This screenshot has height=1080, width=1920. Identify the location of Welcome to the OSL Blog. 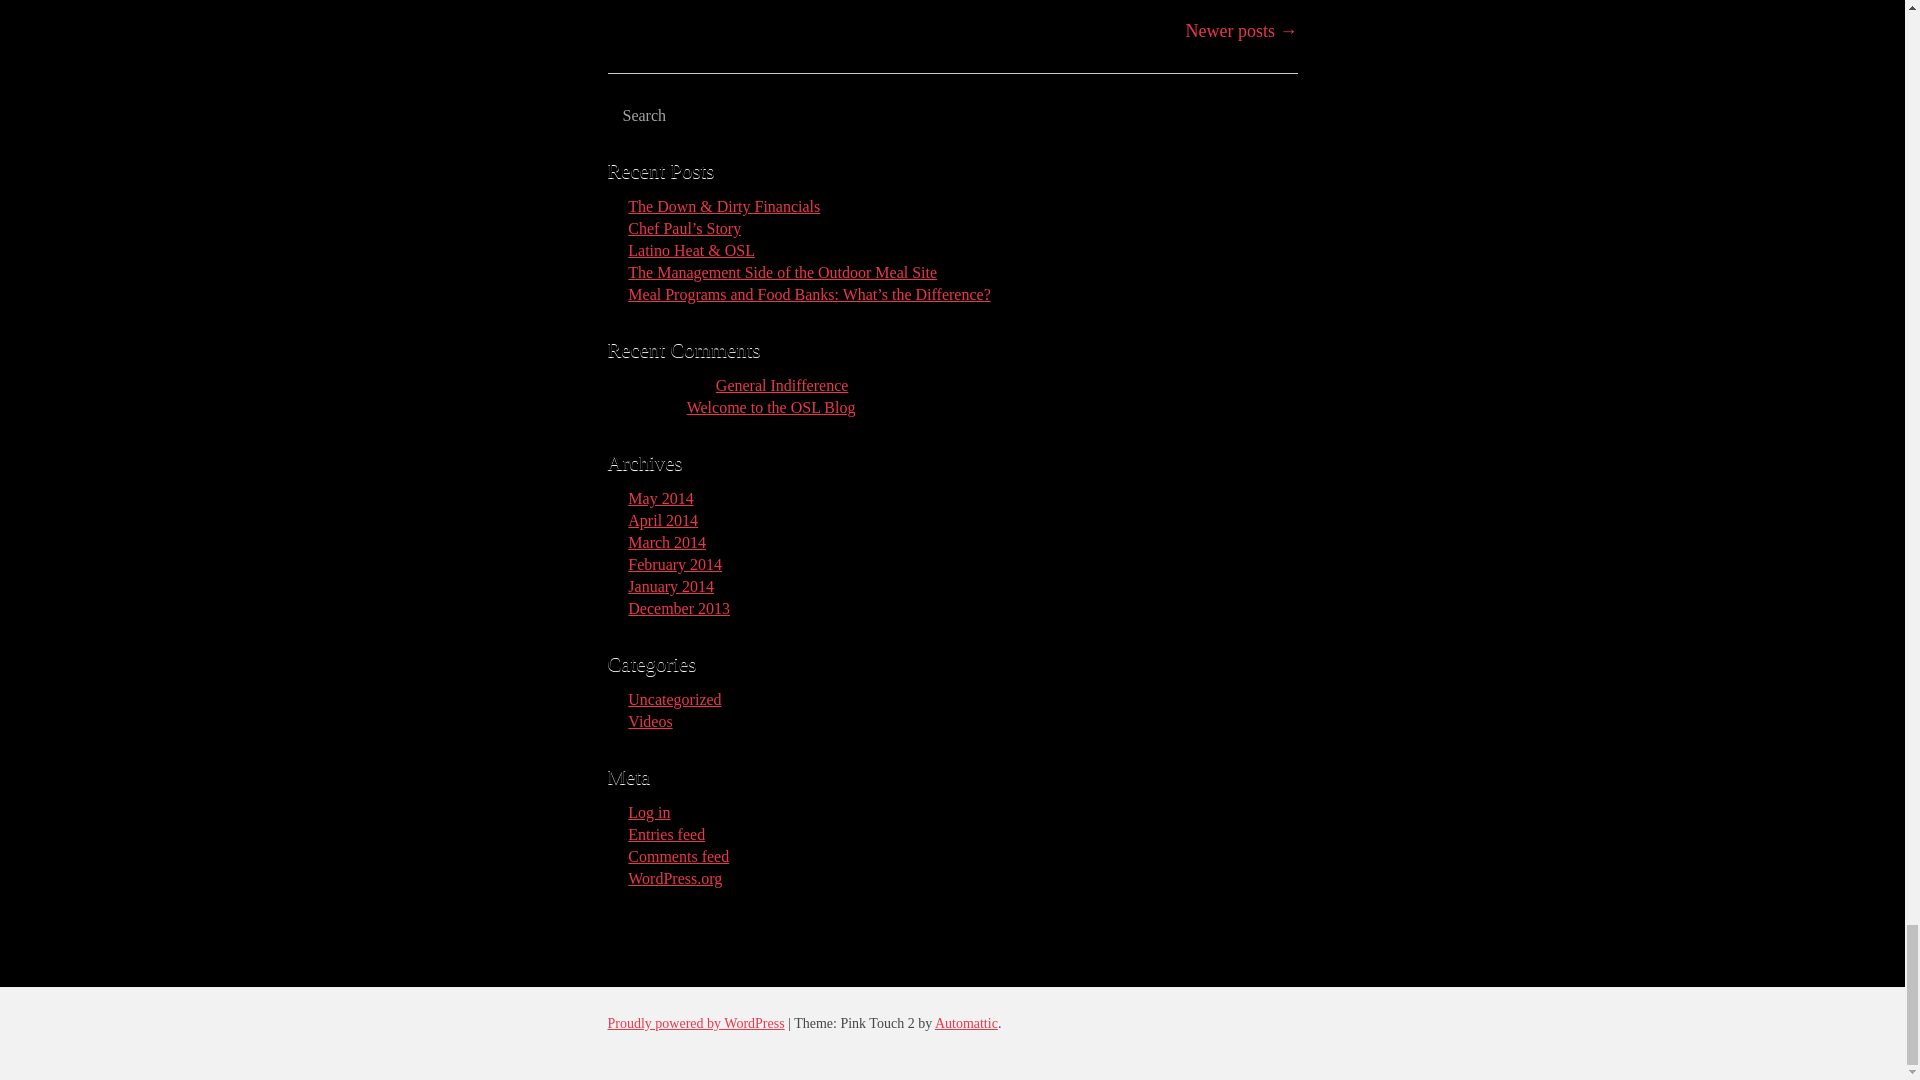
(772, 406).